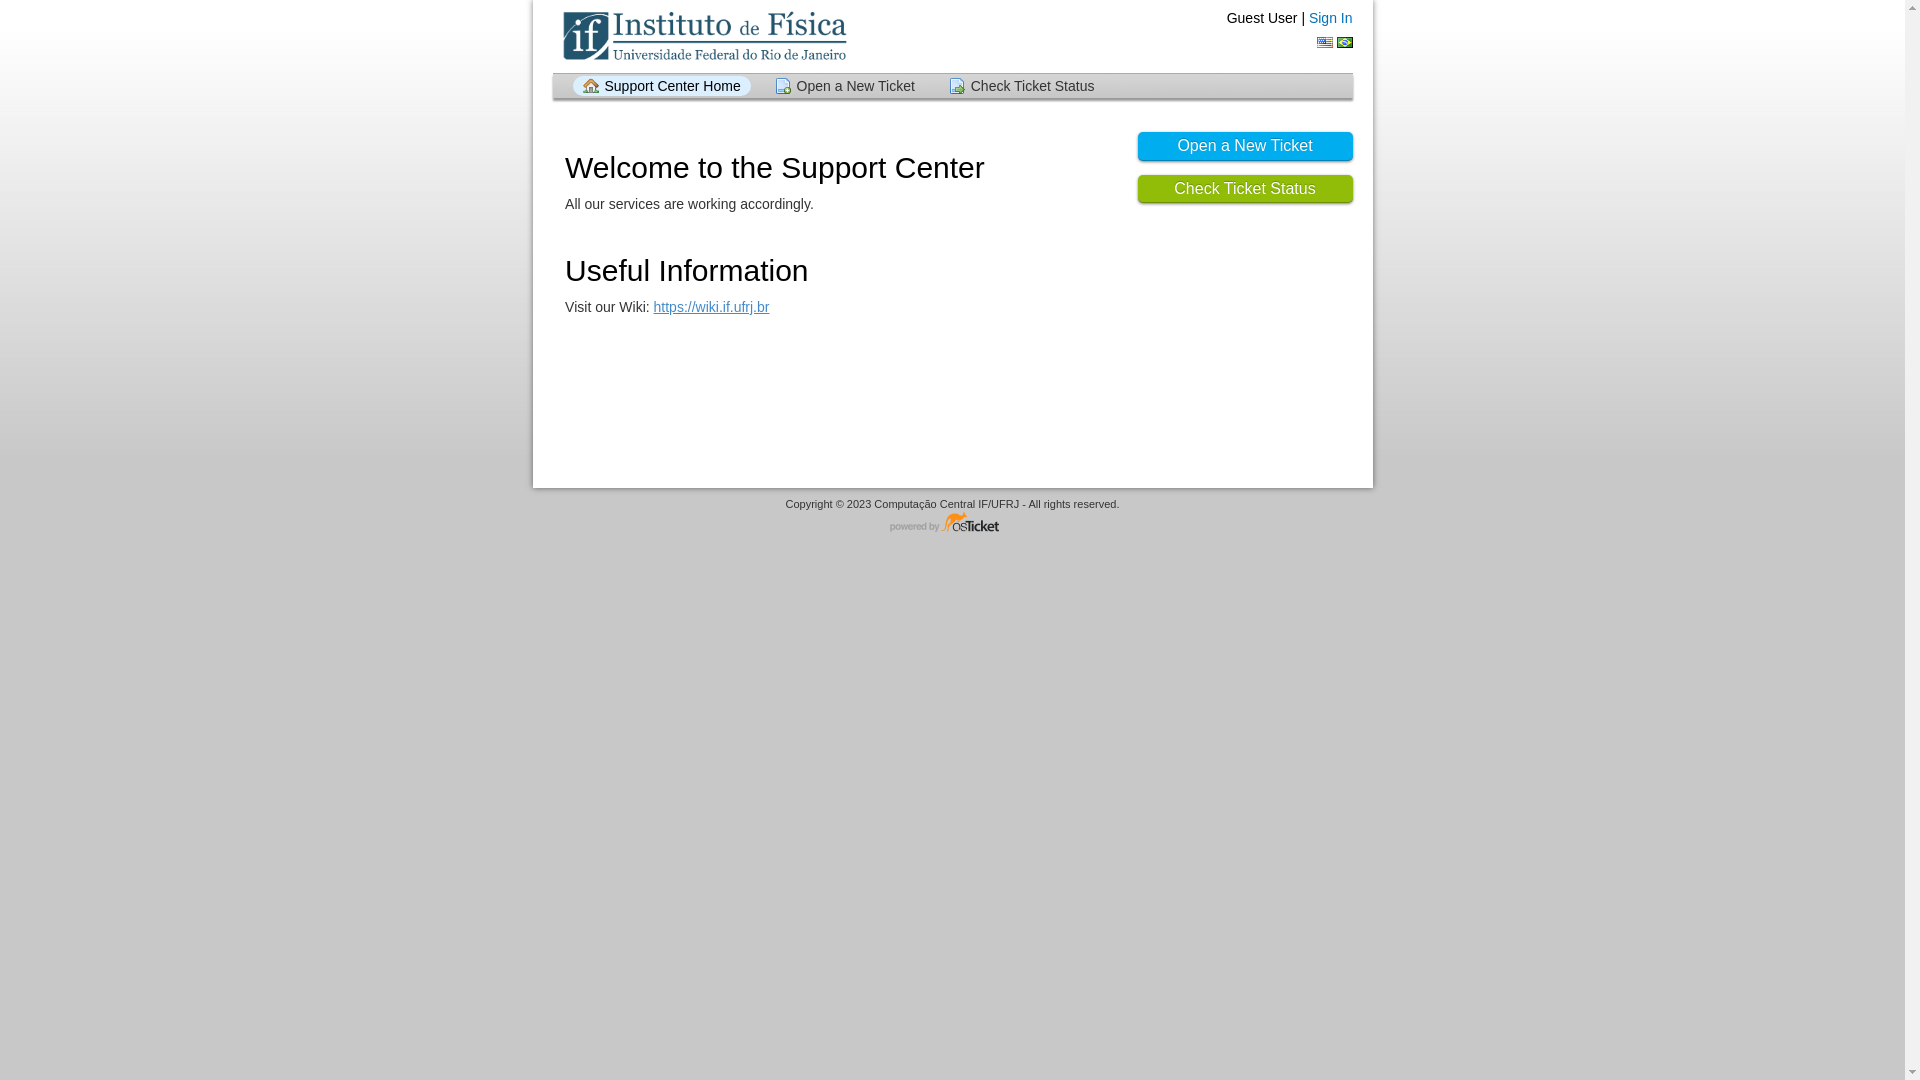 Image resolution: width=1920 pixels, height=1080 pixels. What do you see at coordinates (1246, 146) in the screenshot?
I see `Open a New Ticket` at bounding box center [1246, 146].